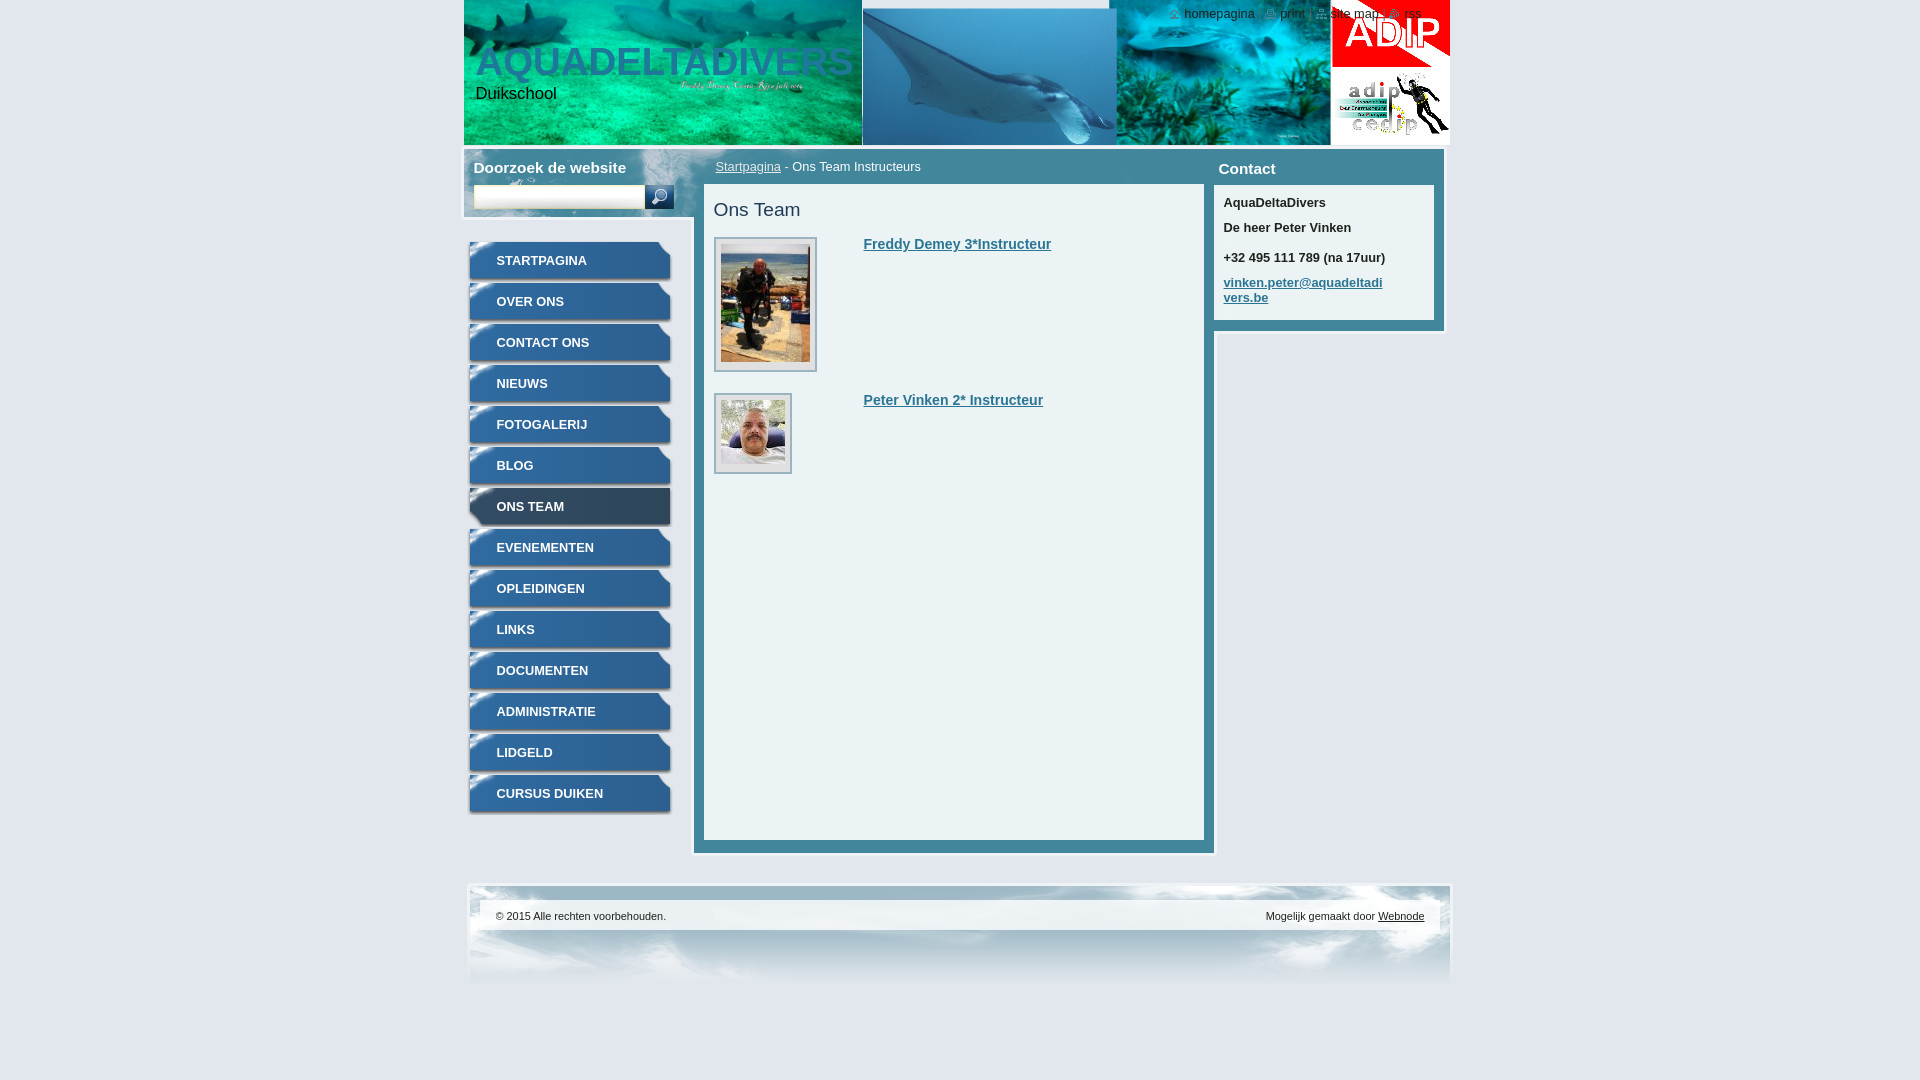 The width and height of the screenshot is (1920, 1080). What do you see at coordinates (569, 712) in the screenshot?
I see `ADMINISTRATIE` at bounding box center [569, 712].